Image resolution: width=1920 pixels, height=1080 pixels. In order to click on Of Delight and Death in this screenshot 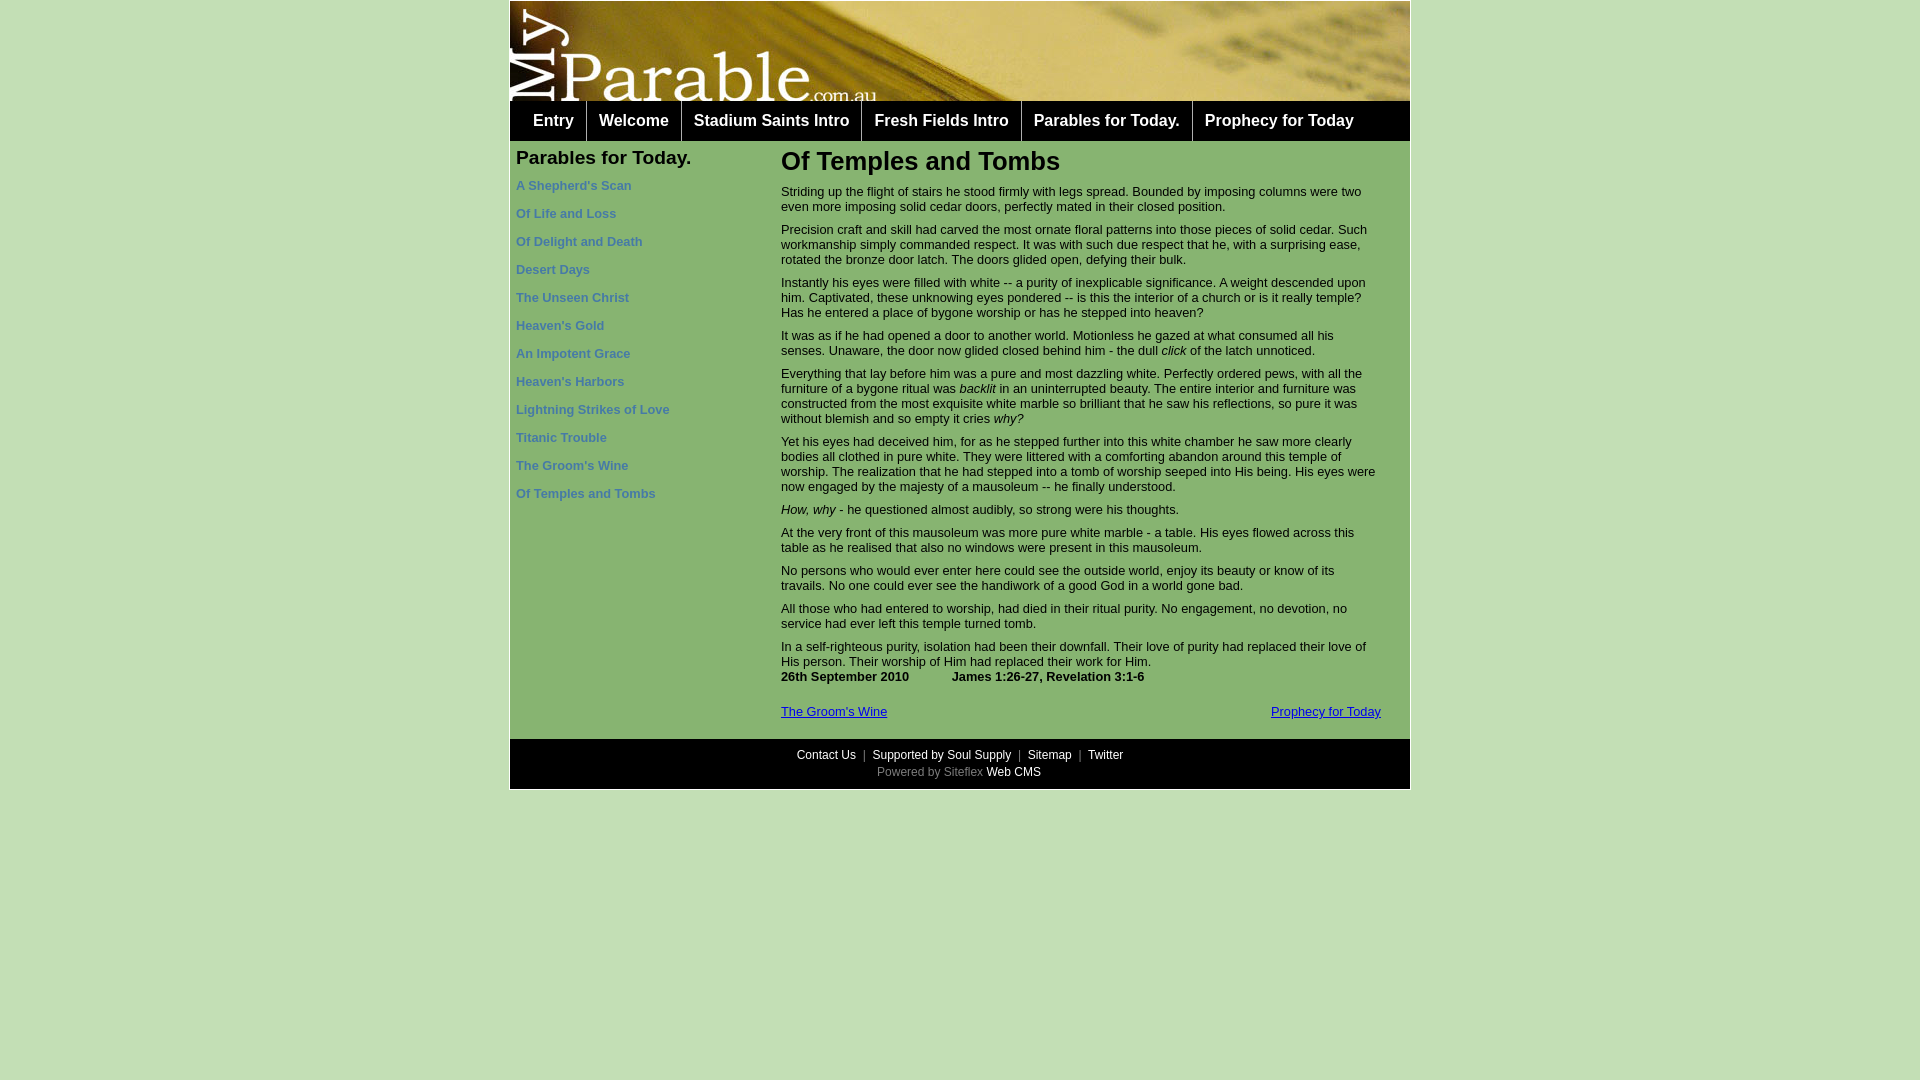, I will do `click(580, 242)`.